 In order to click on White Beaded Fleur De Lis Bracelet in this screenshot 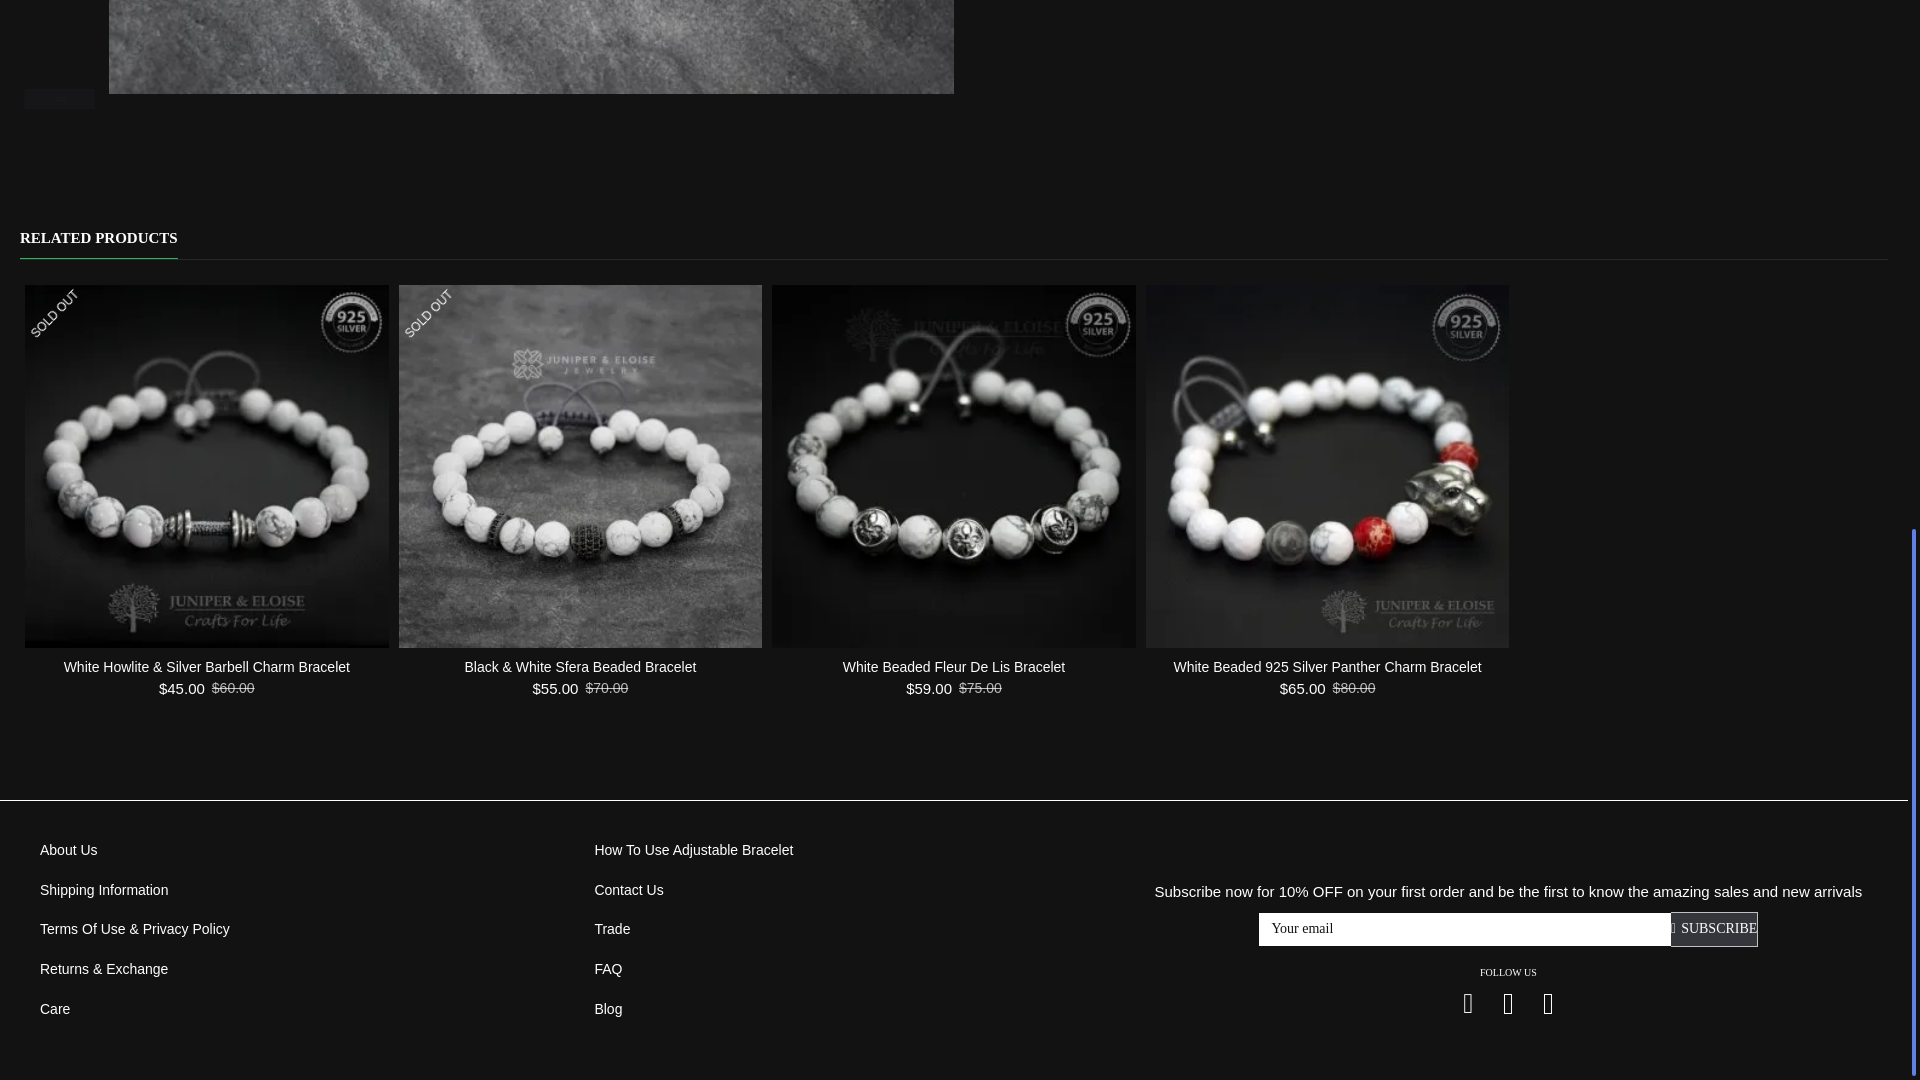, I will do `click(954, 467)`.